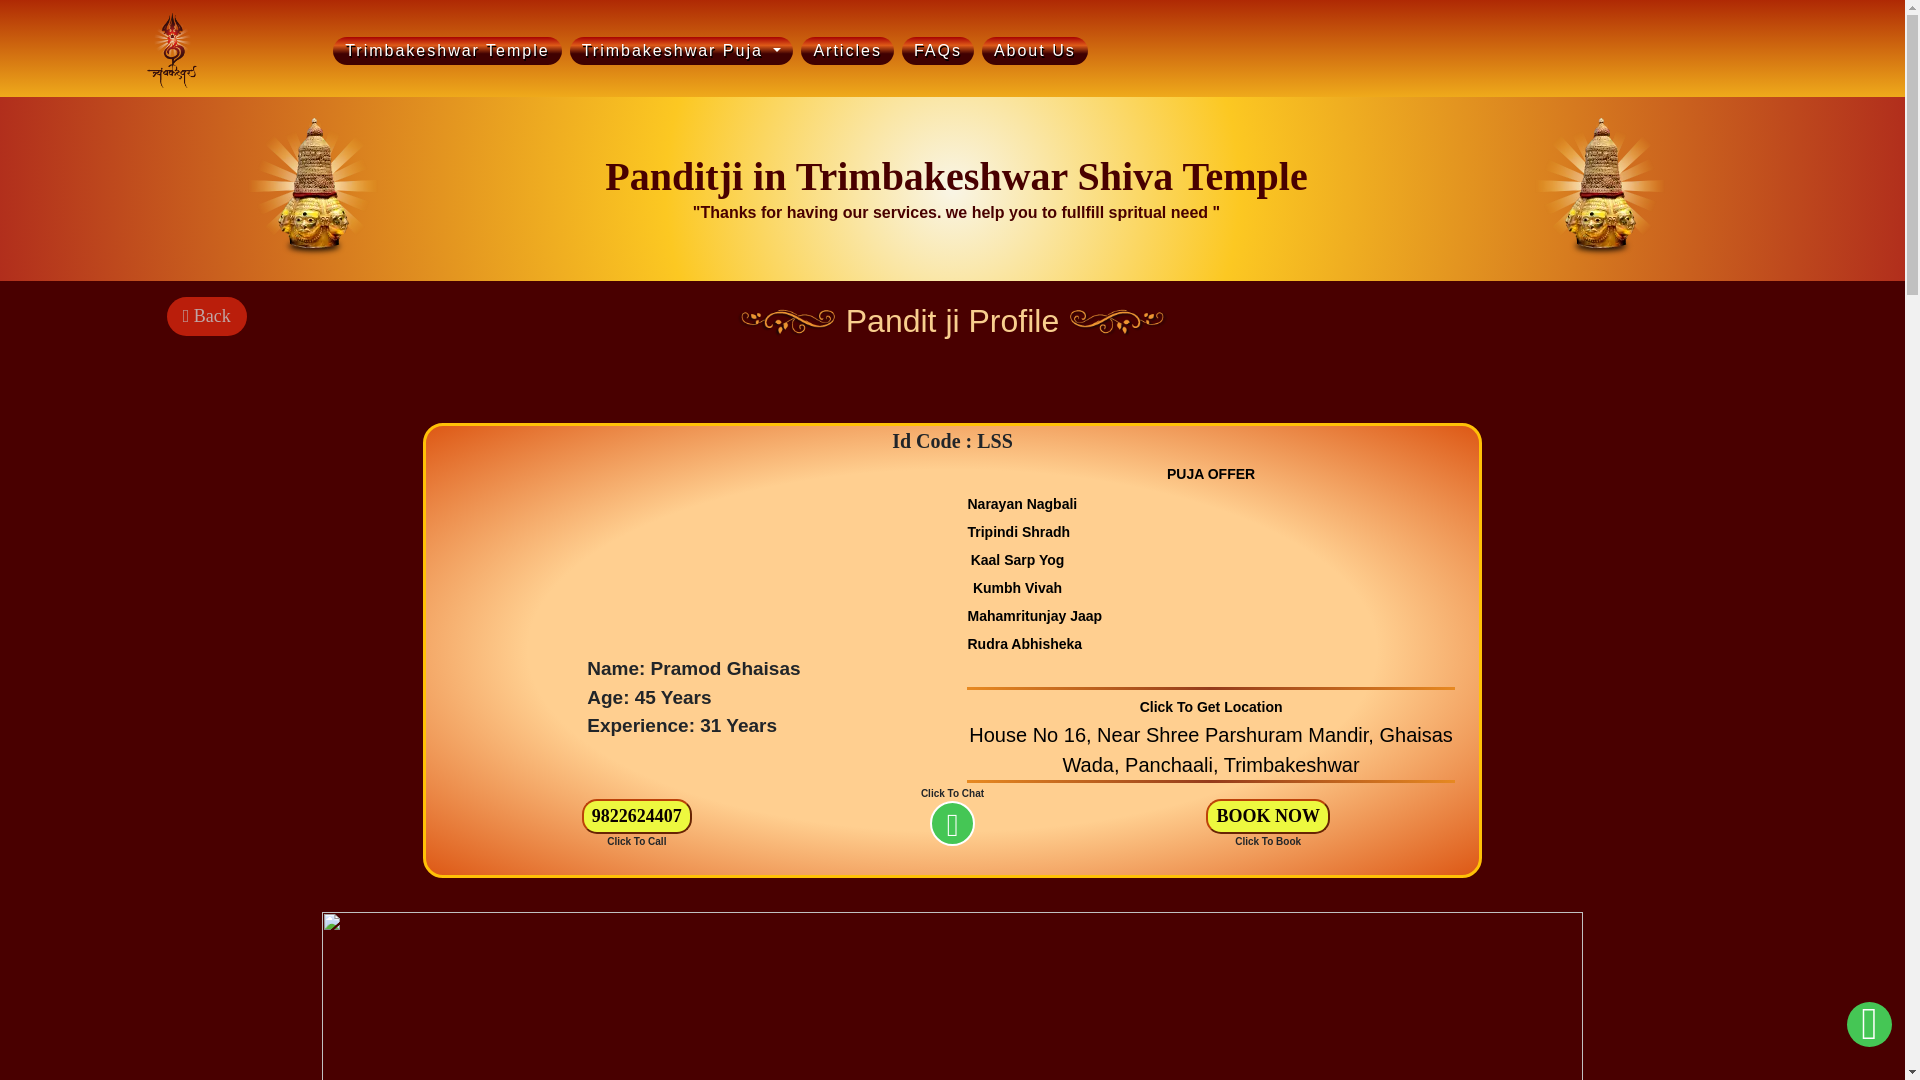 The width and height of the screenshot is (1920, 1080). What do you see at coordinates (1268, 816) in the screenshot?
I see `BOOK NOW` at bounding box center [1268, 816].